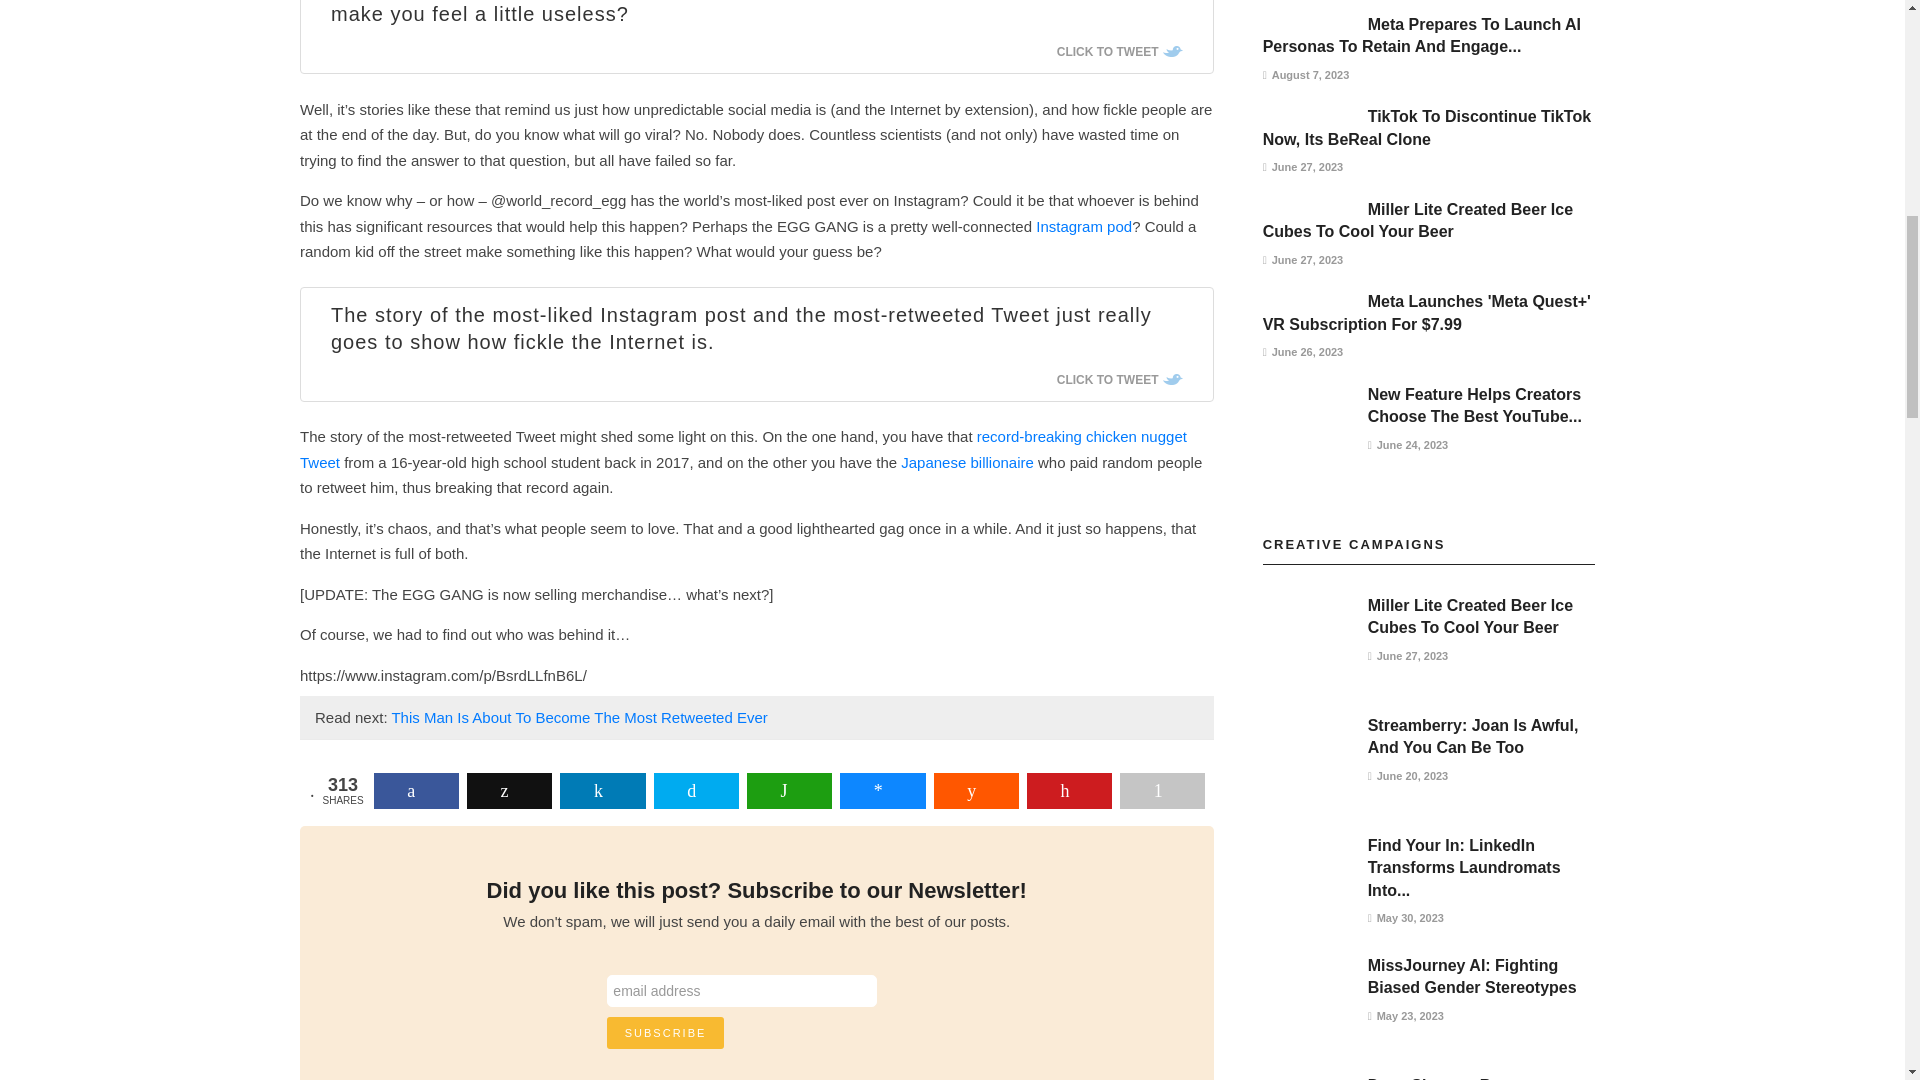 Image resolution: width=1920 pixels, height=1080 pixels. I want to click on Subscribe, so click(666, 1032).